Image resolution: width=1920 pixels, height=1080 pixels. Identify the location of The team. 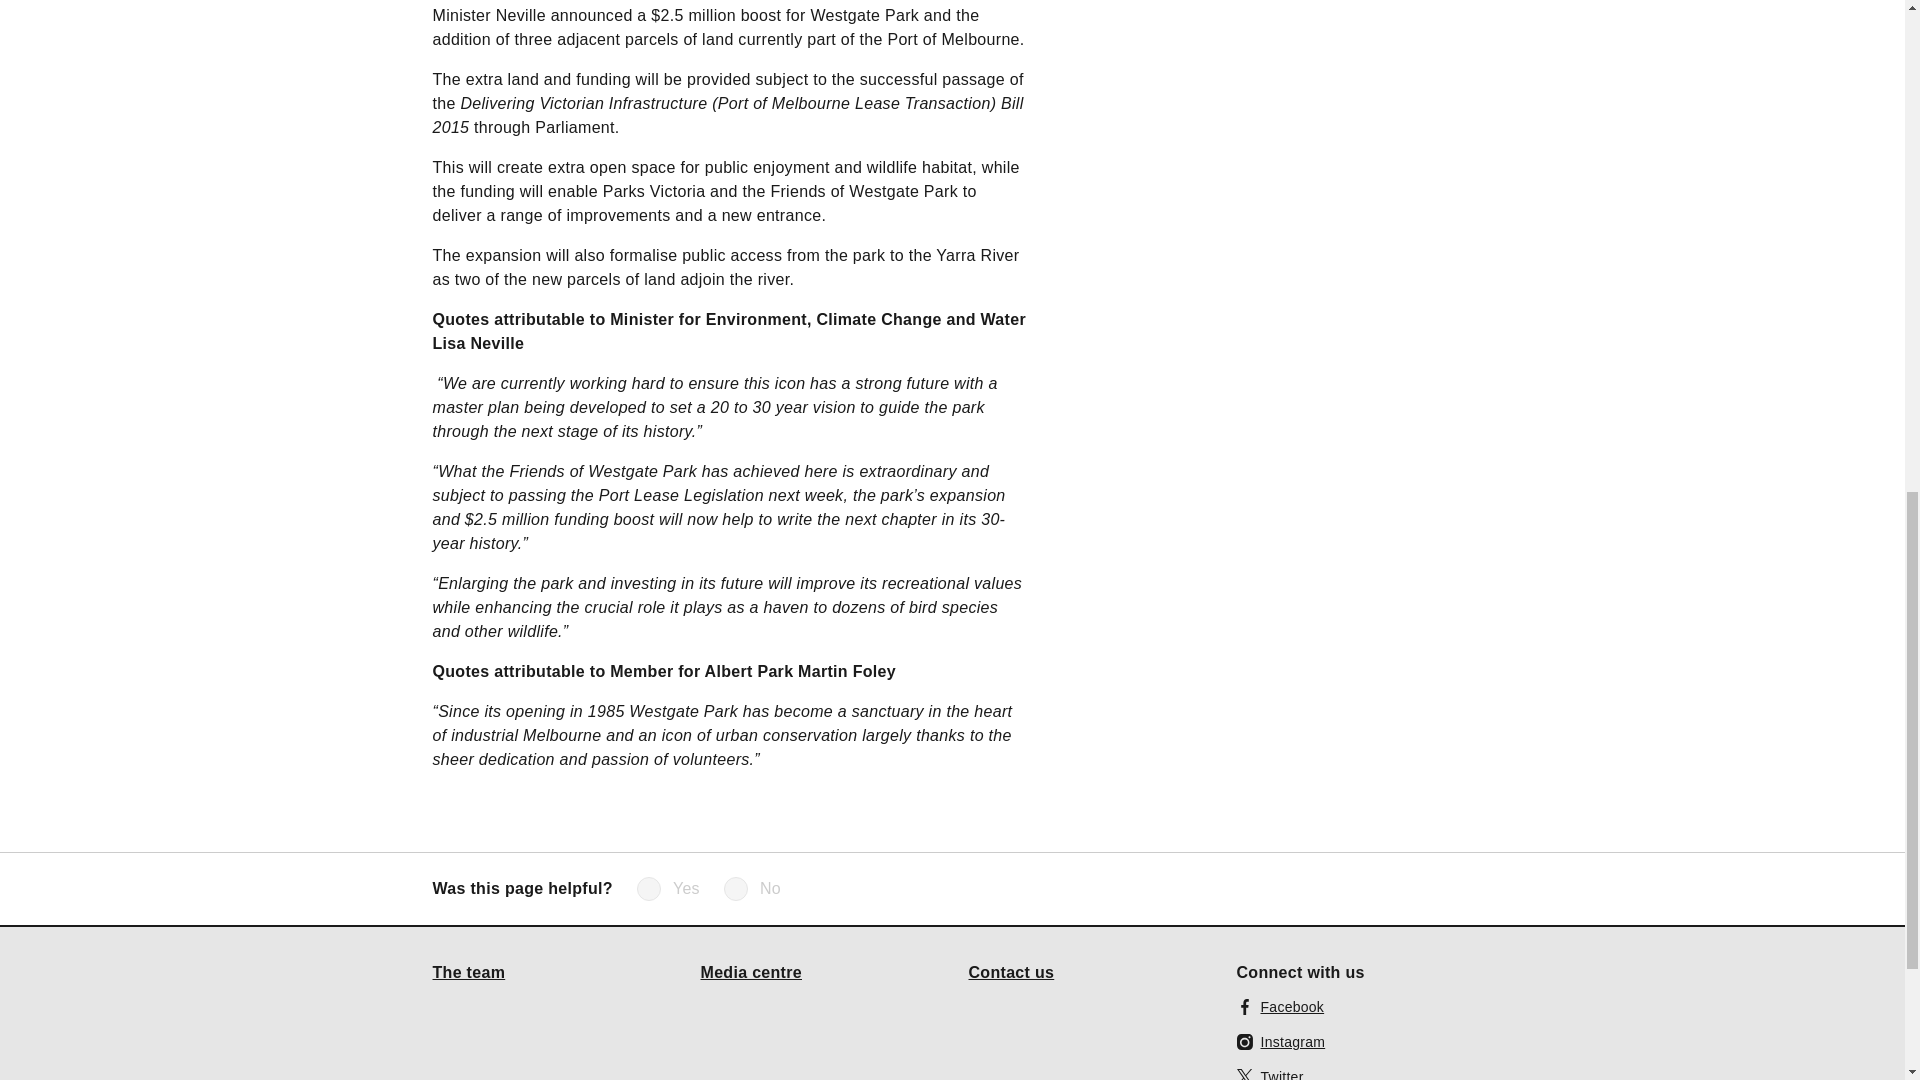
(468, 972).